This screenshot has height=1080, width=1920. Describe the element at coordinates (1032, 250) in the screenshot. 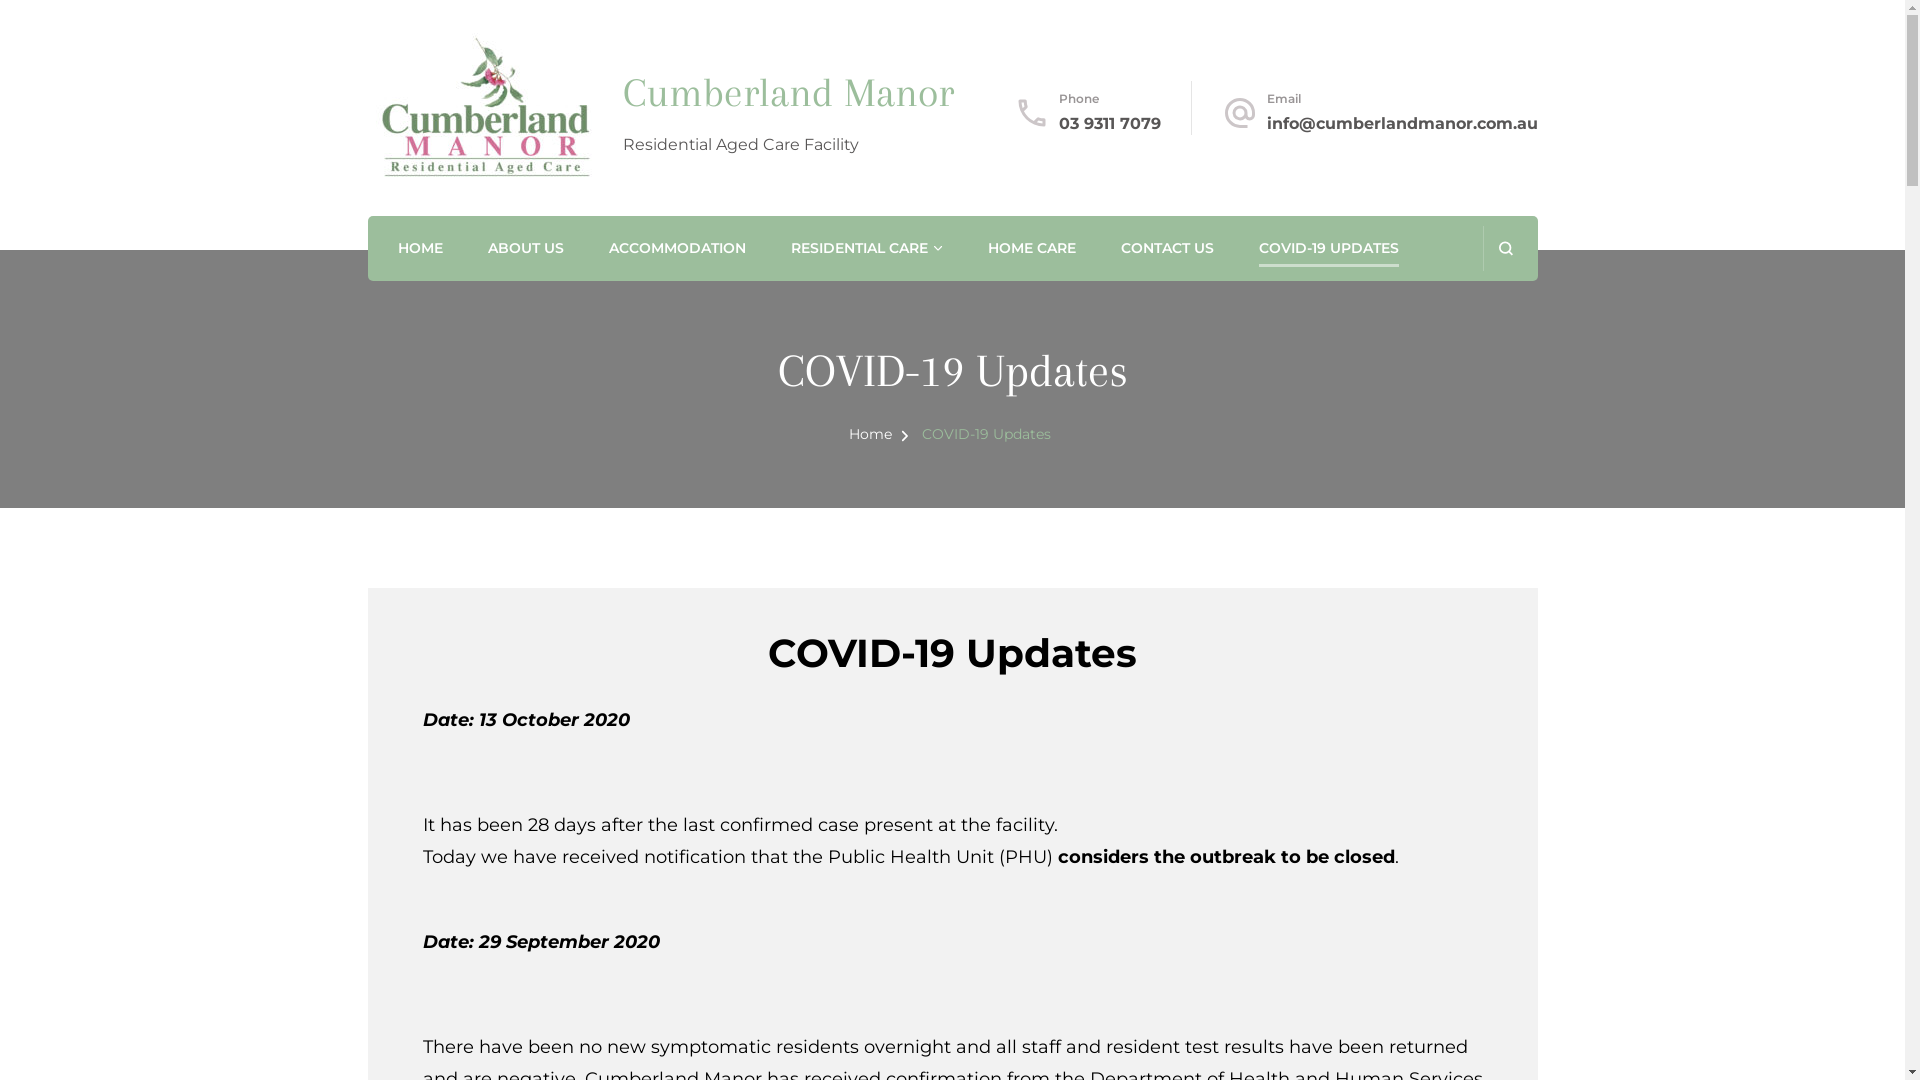

I see `HOME CARE` at that location.